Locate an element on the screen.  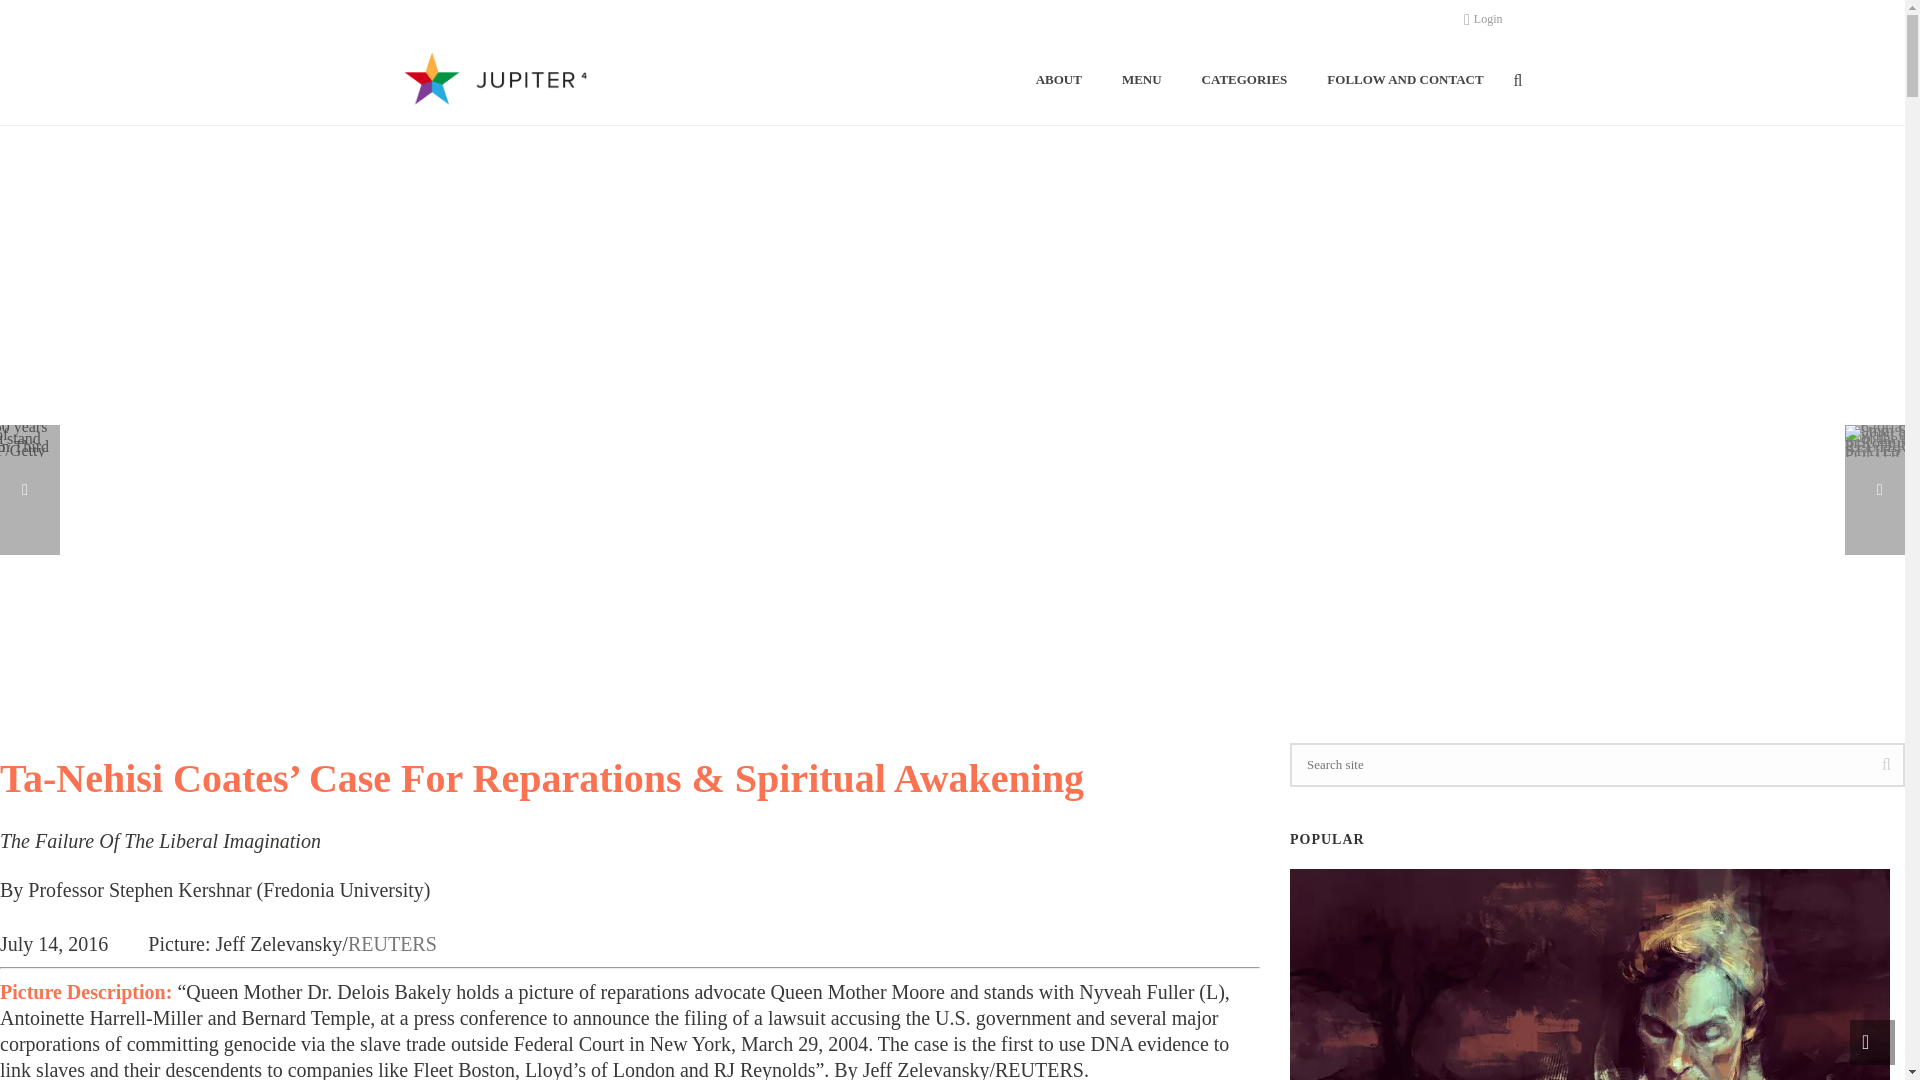
MENU is located at coordinates (1142, 80).